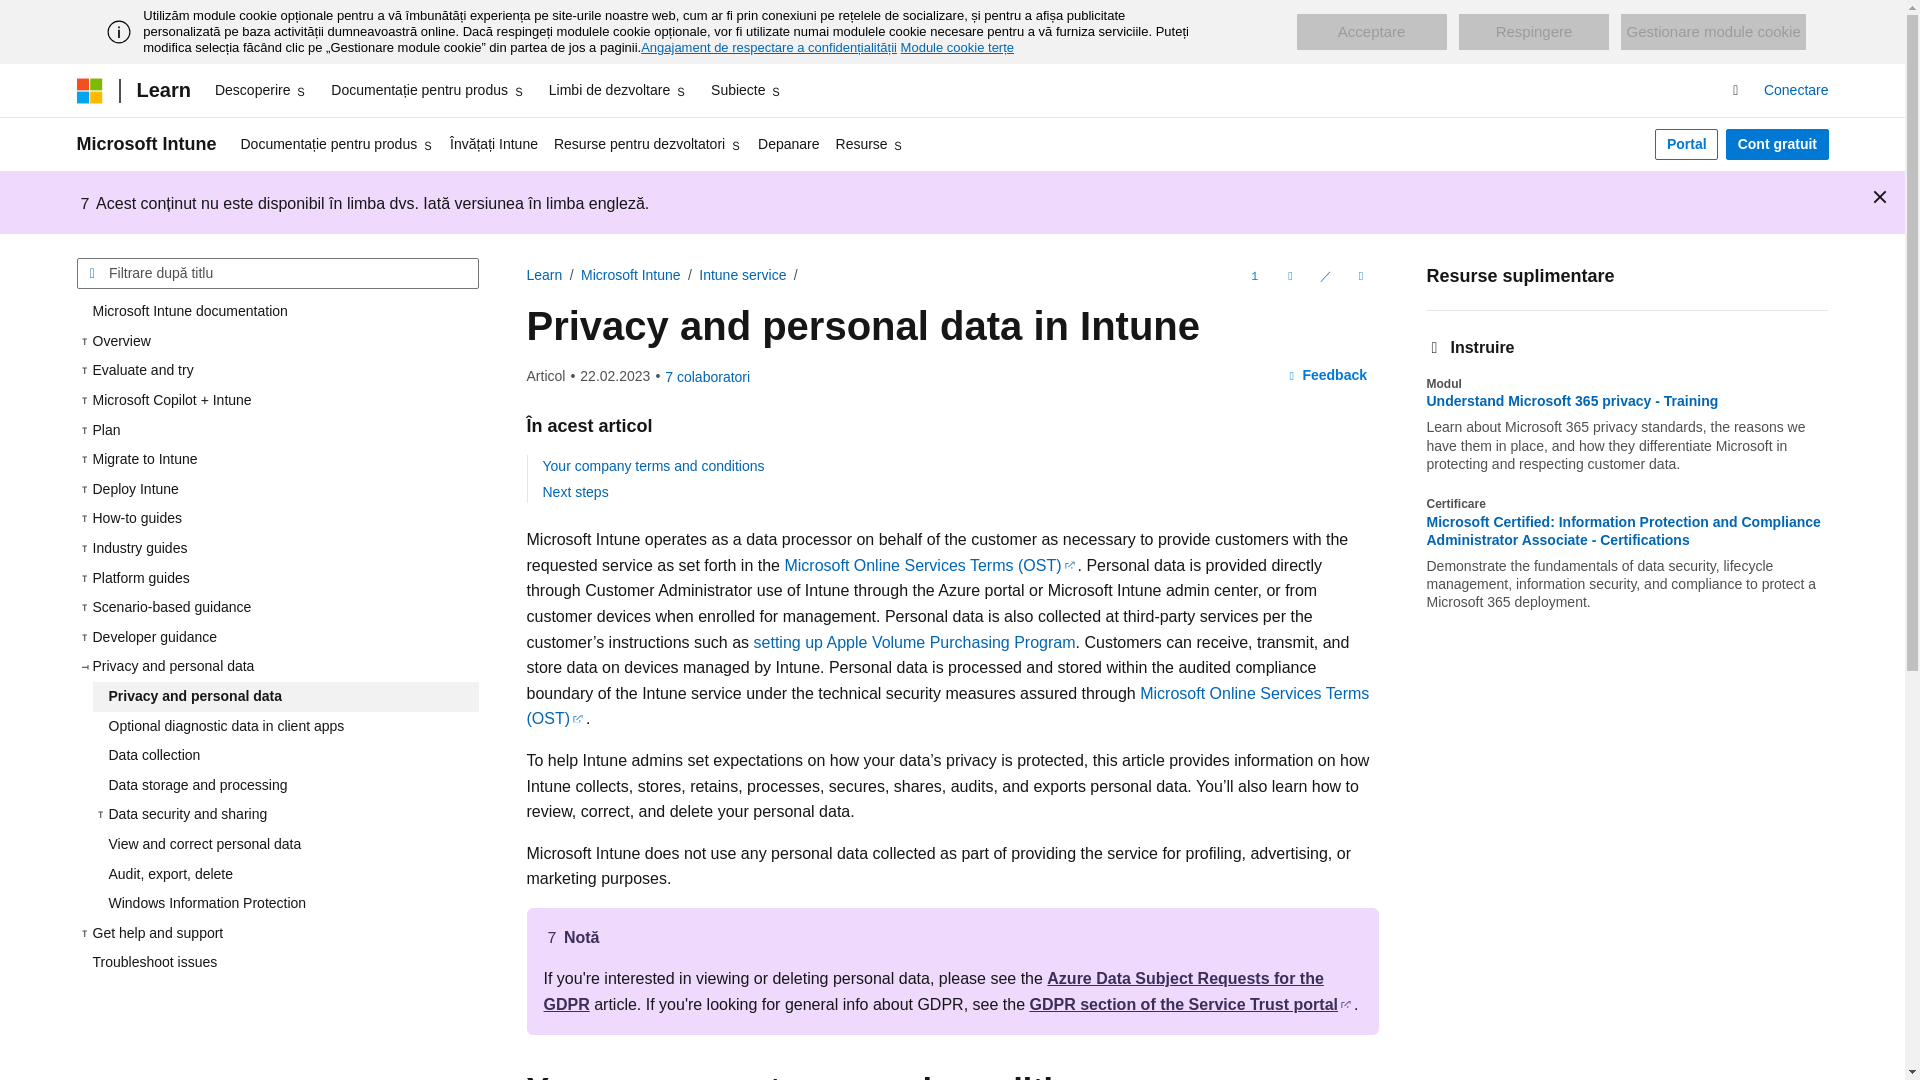  I want to click on Resurse, so click(870, 144).